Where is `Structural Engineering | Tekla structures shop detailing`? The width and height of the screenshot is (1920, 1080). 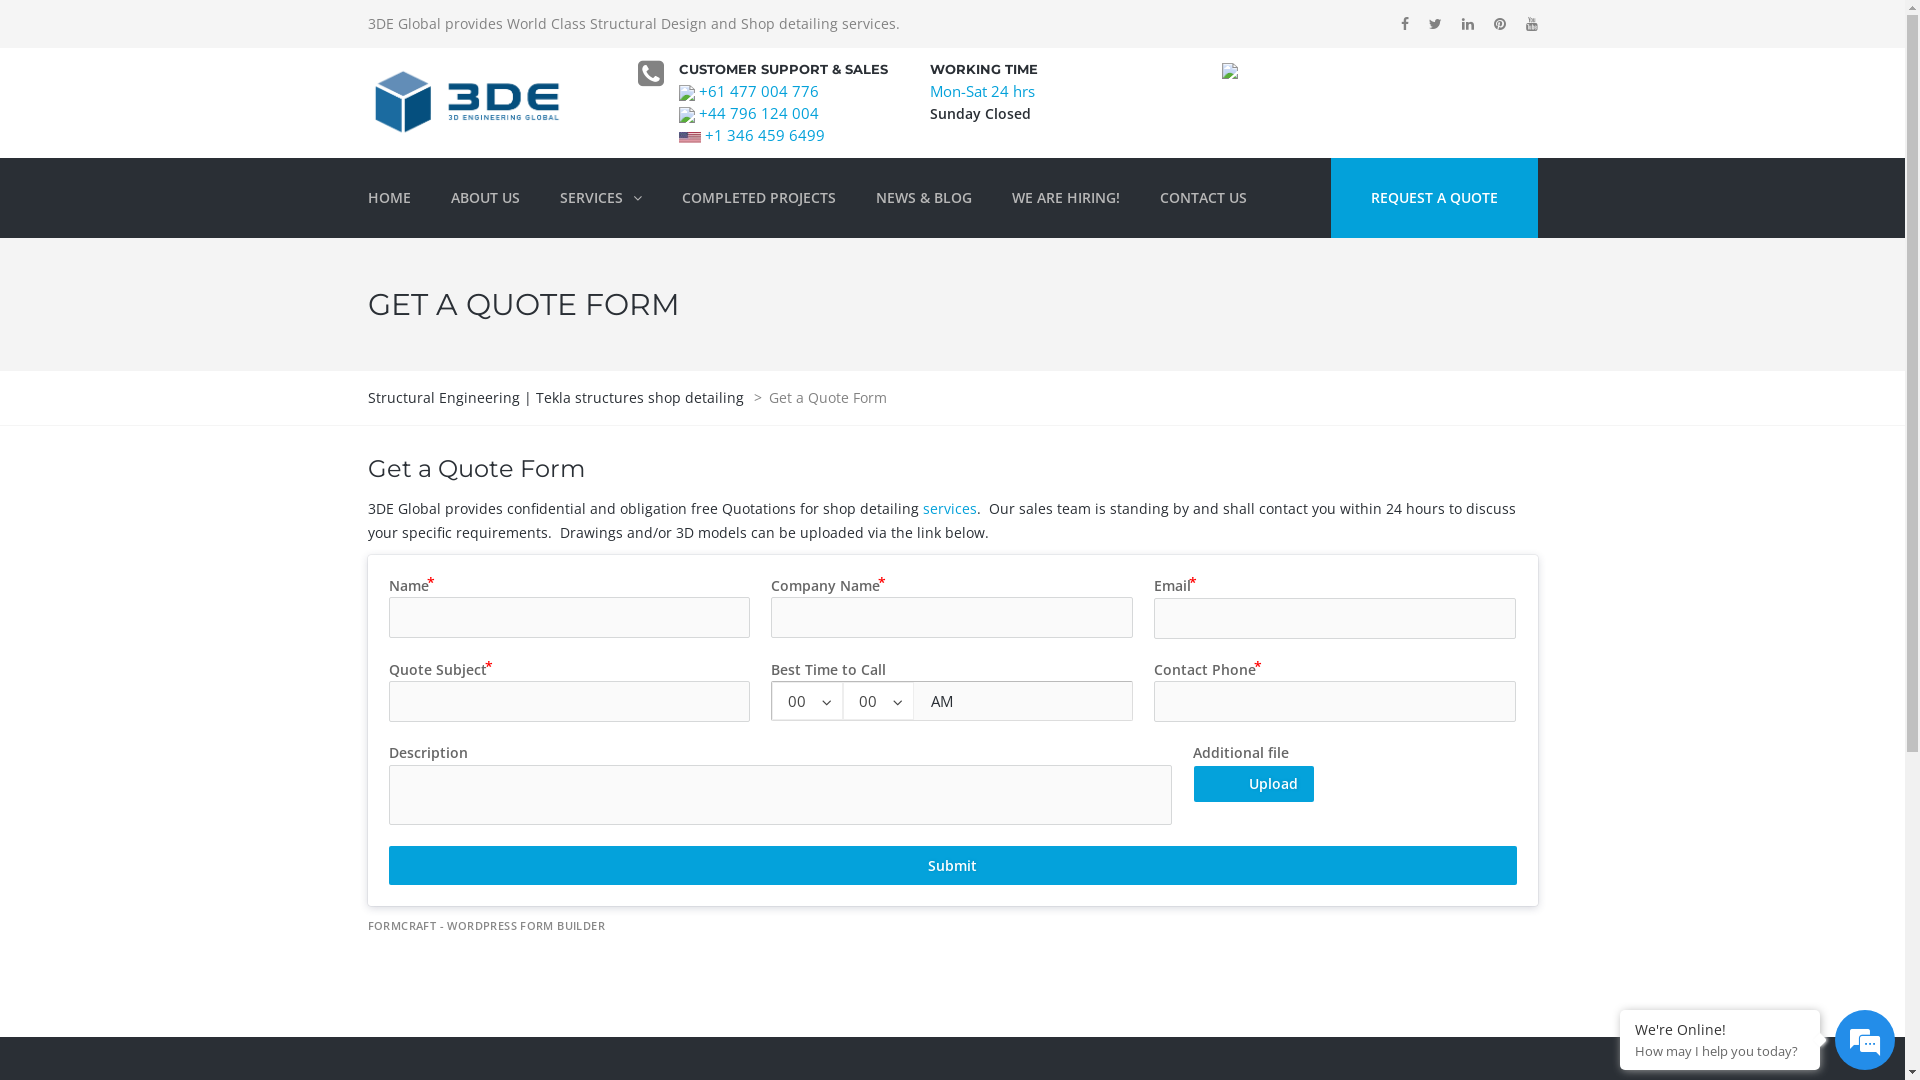
Structural Engineering | Tekla structures shop detailing is located at coordinates (558, 398).